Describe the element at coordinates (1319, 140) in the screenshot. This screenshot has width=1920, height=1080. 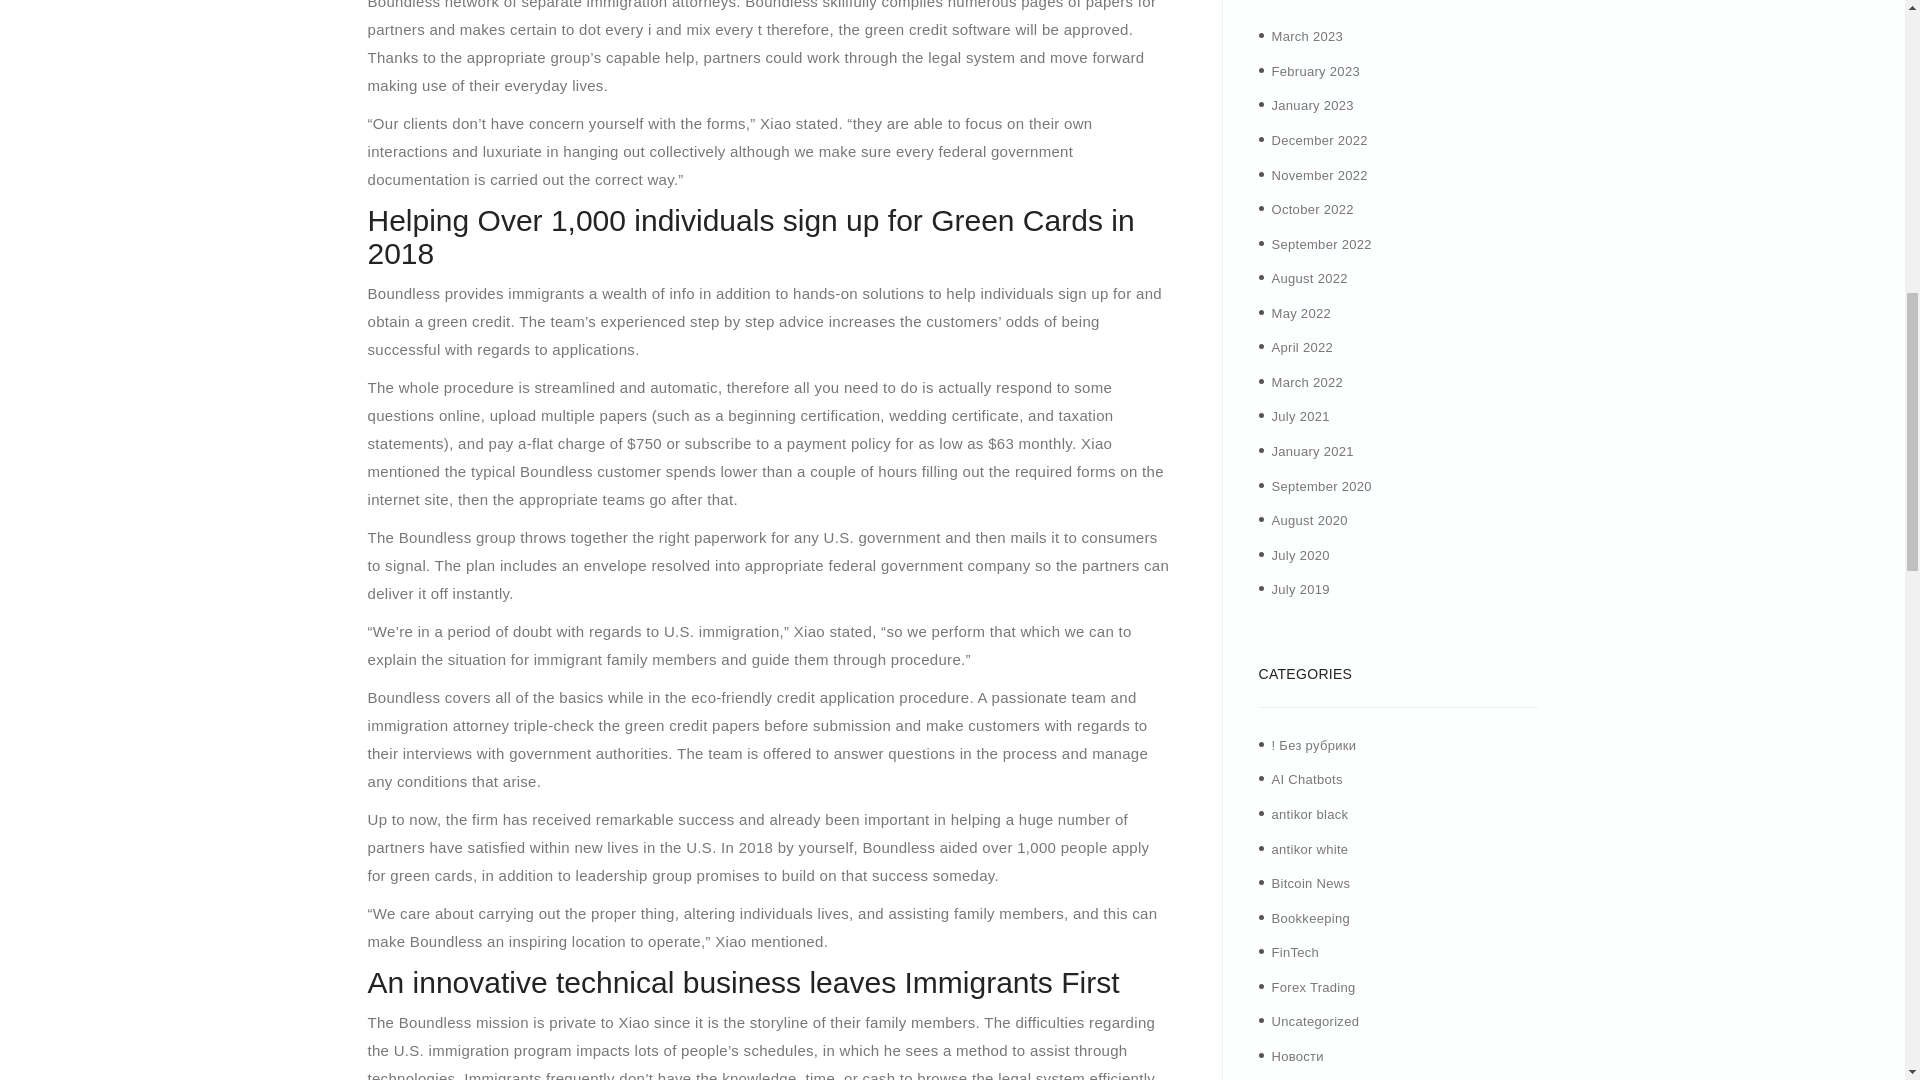
I see `December 2022` at that location.